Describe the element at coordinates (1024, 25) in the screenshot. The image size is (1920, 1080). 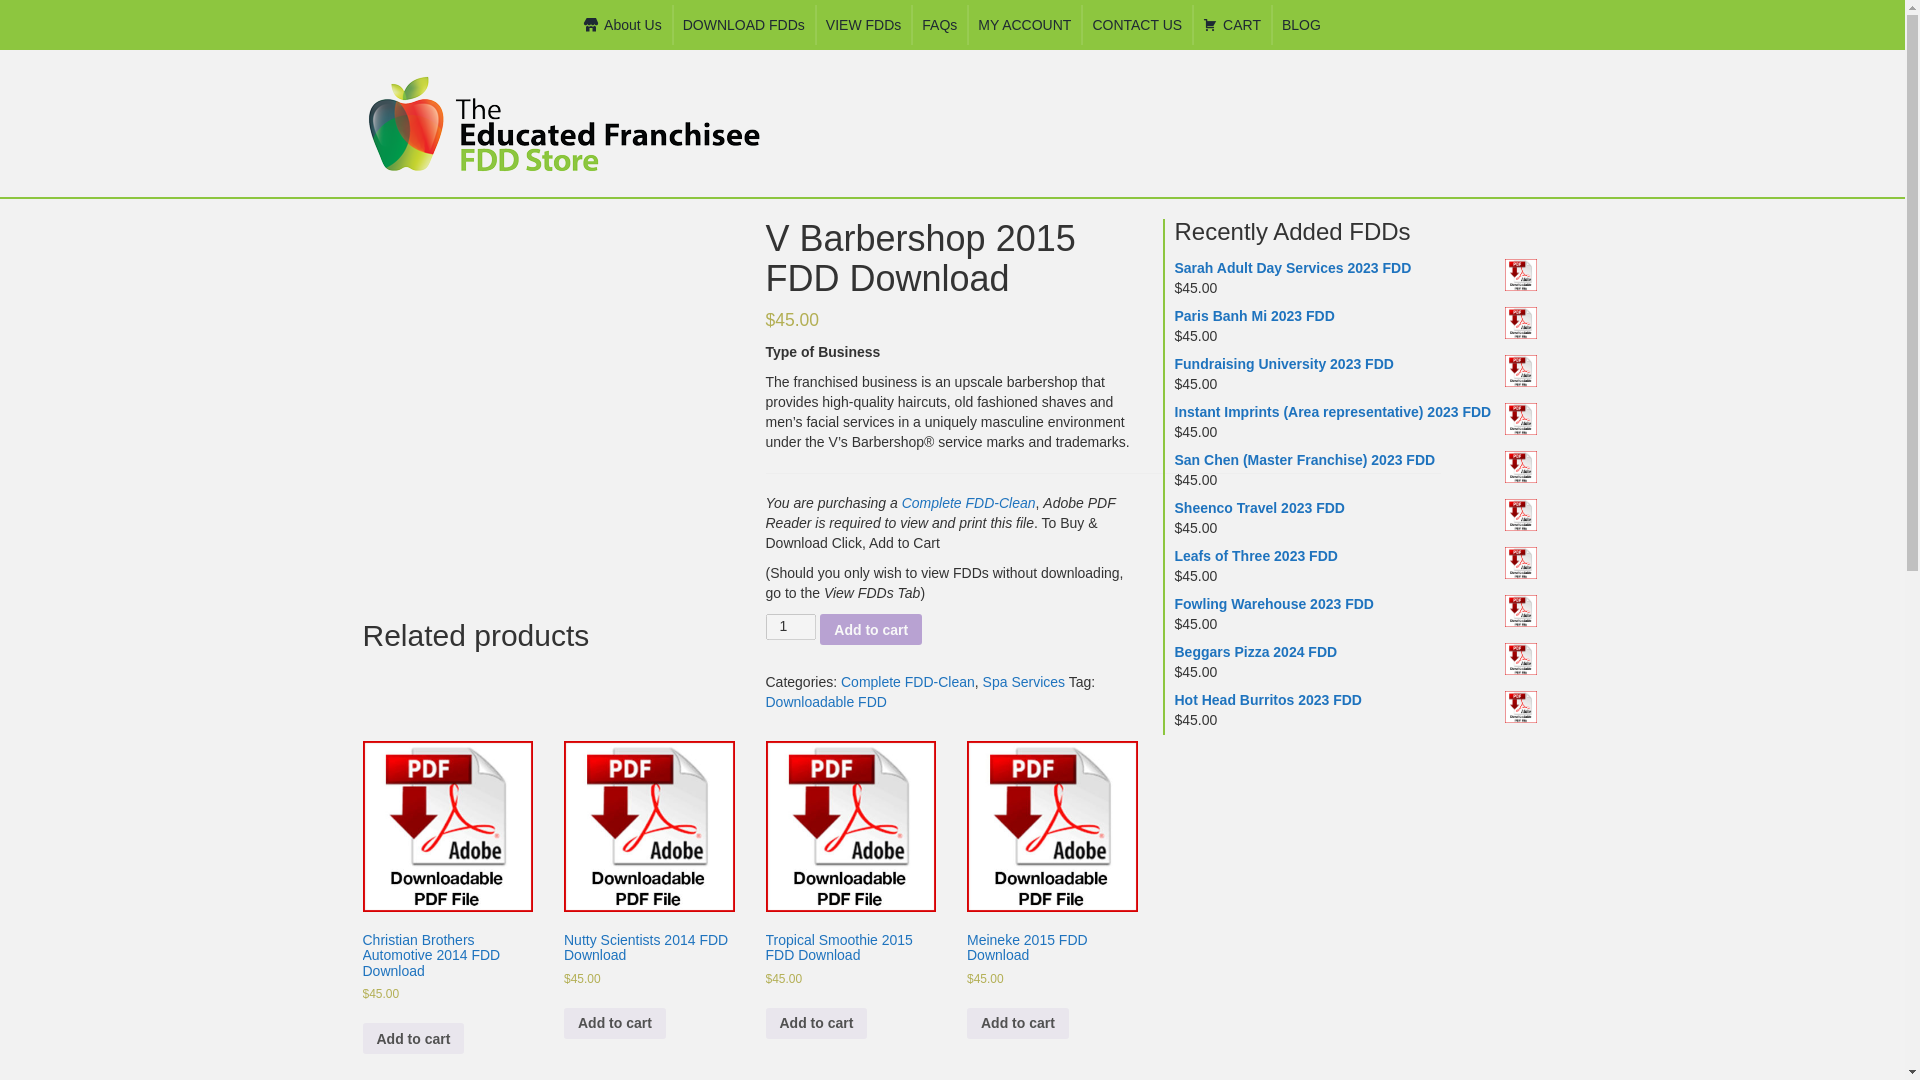
I see `MY ACCOUNT` at that location.